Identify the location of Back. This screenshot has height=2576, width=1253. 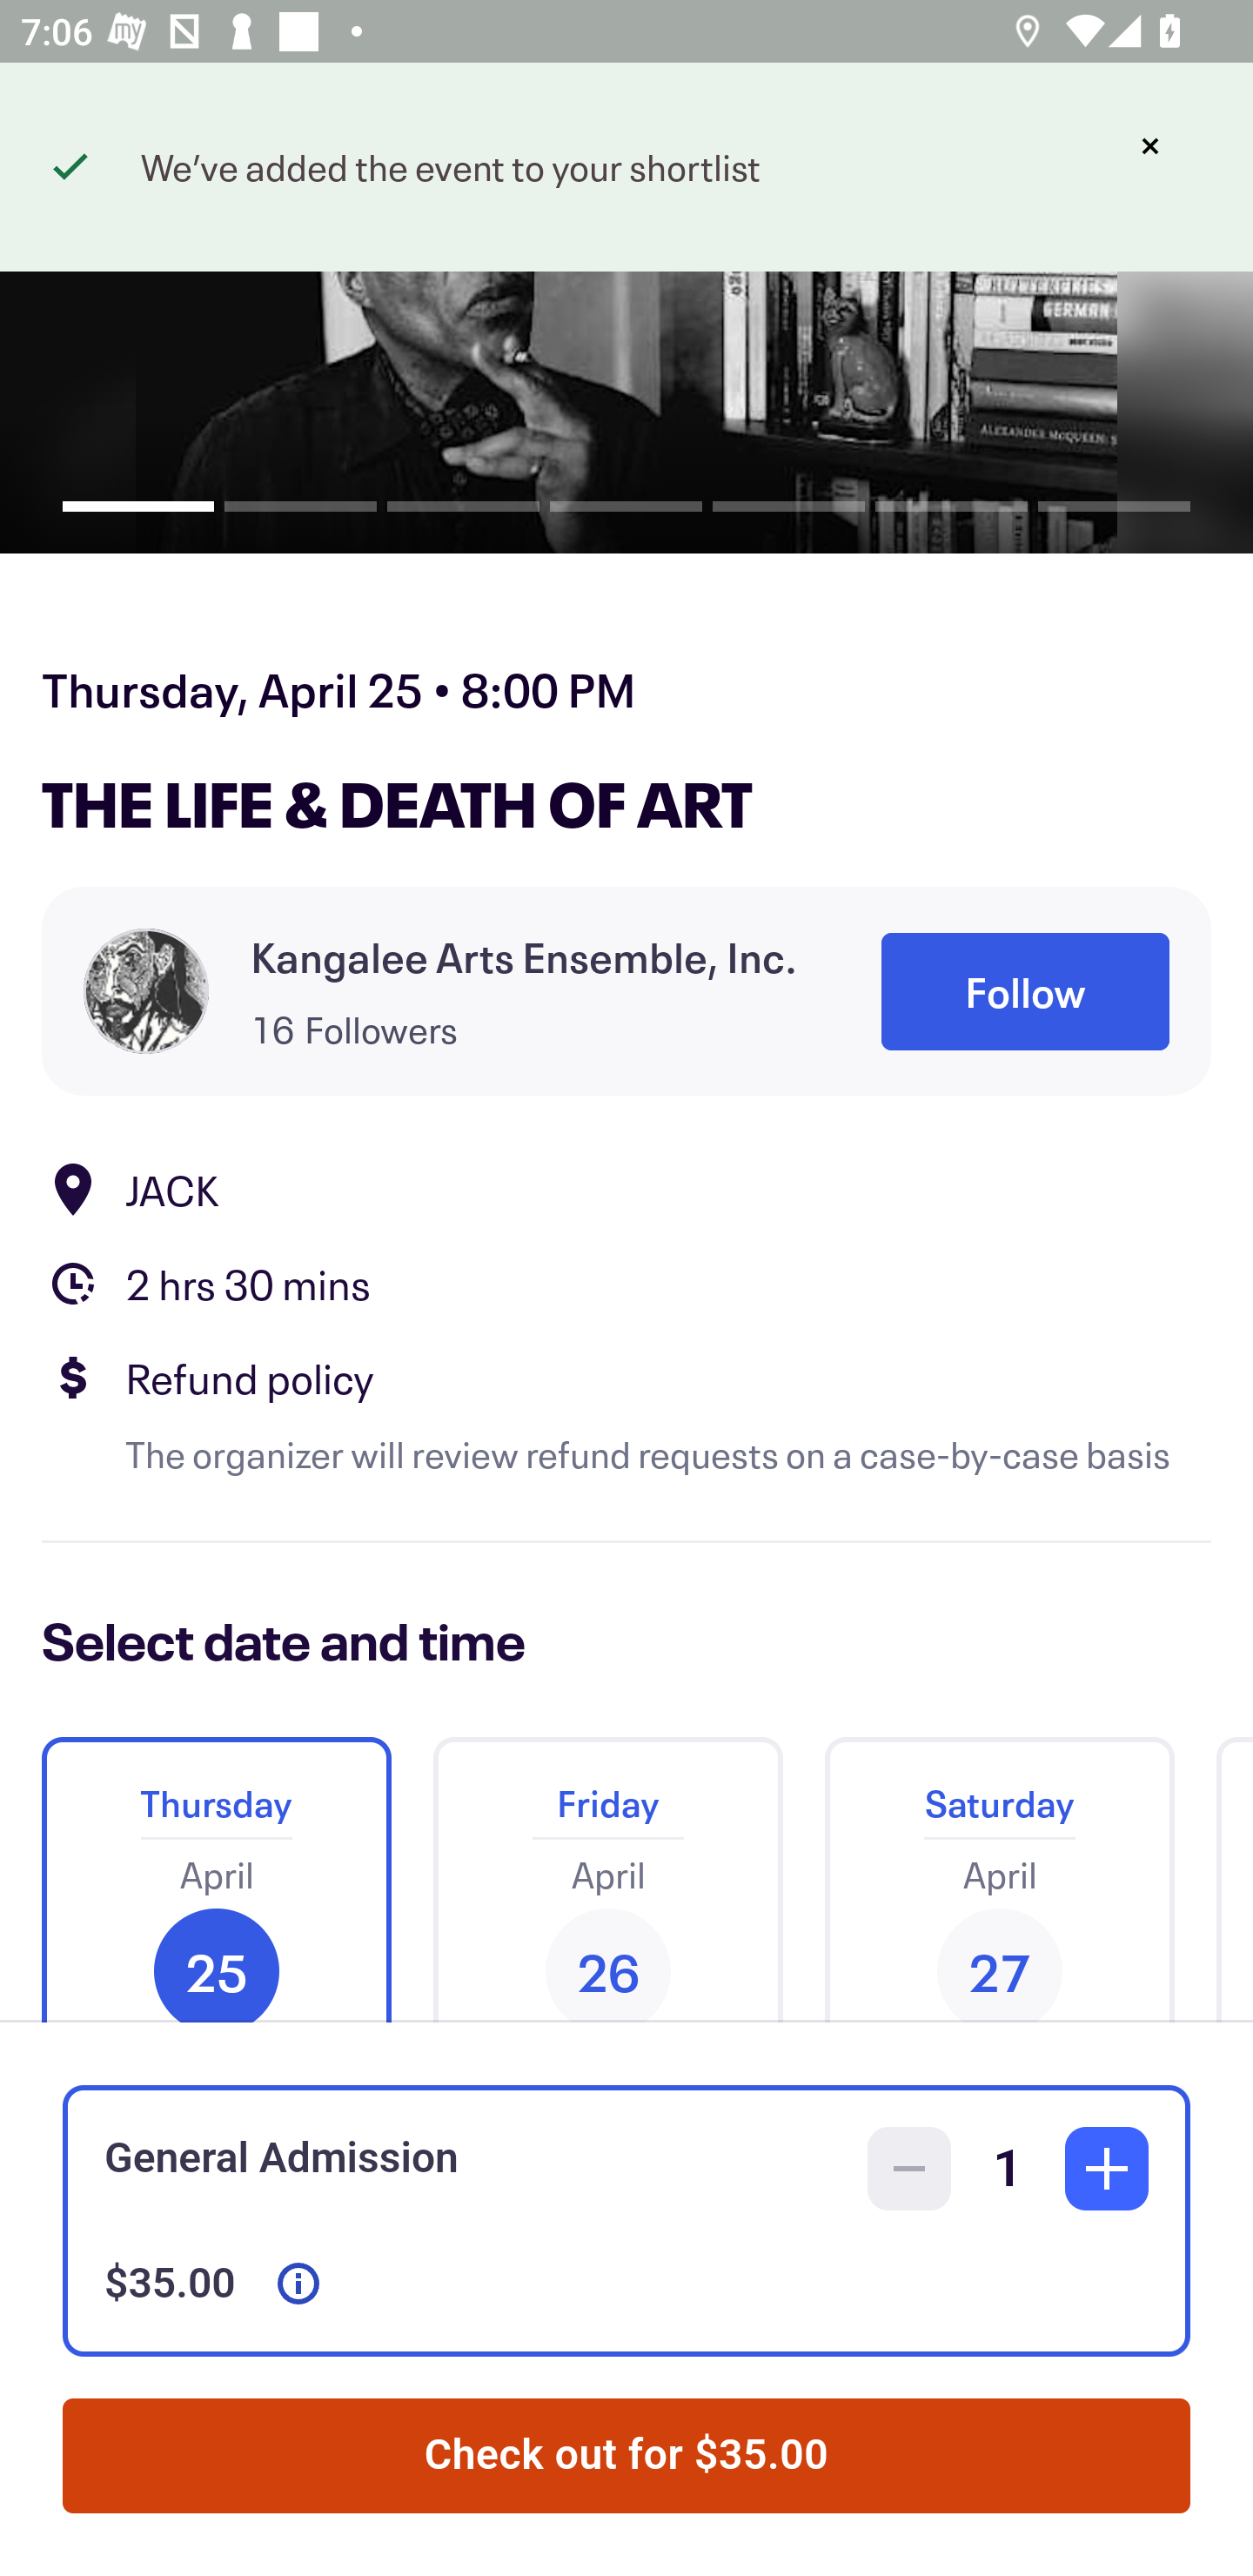
(94, 155).